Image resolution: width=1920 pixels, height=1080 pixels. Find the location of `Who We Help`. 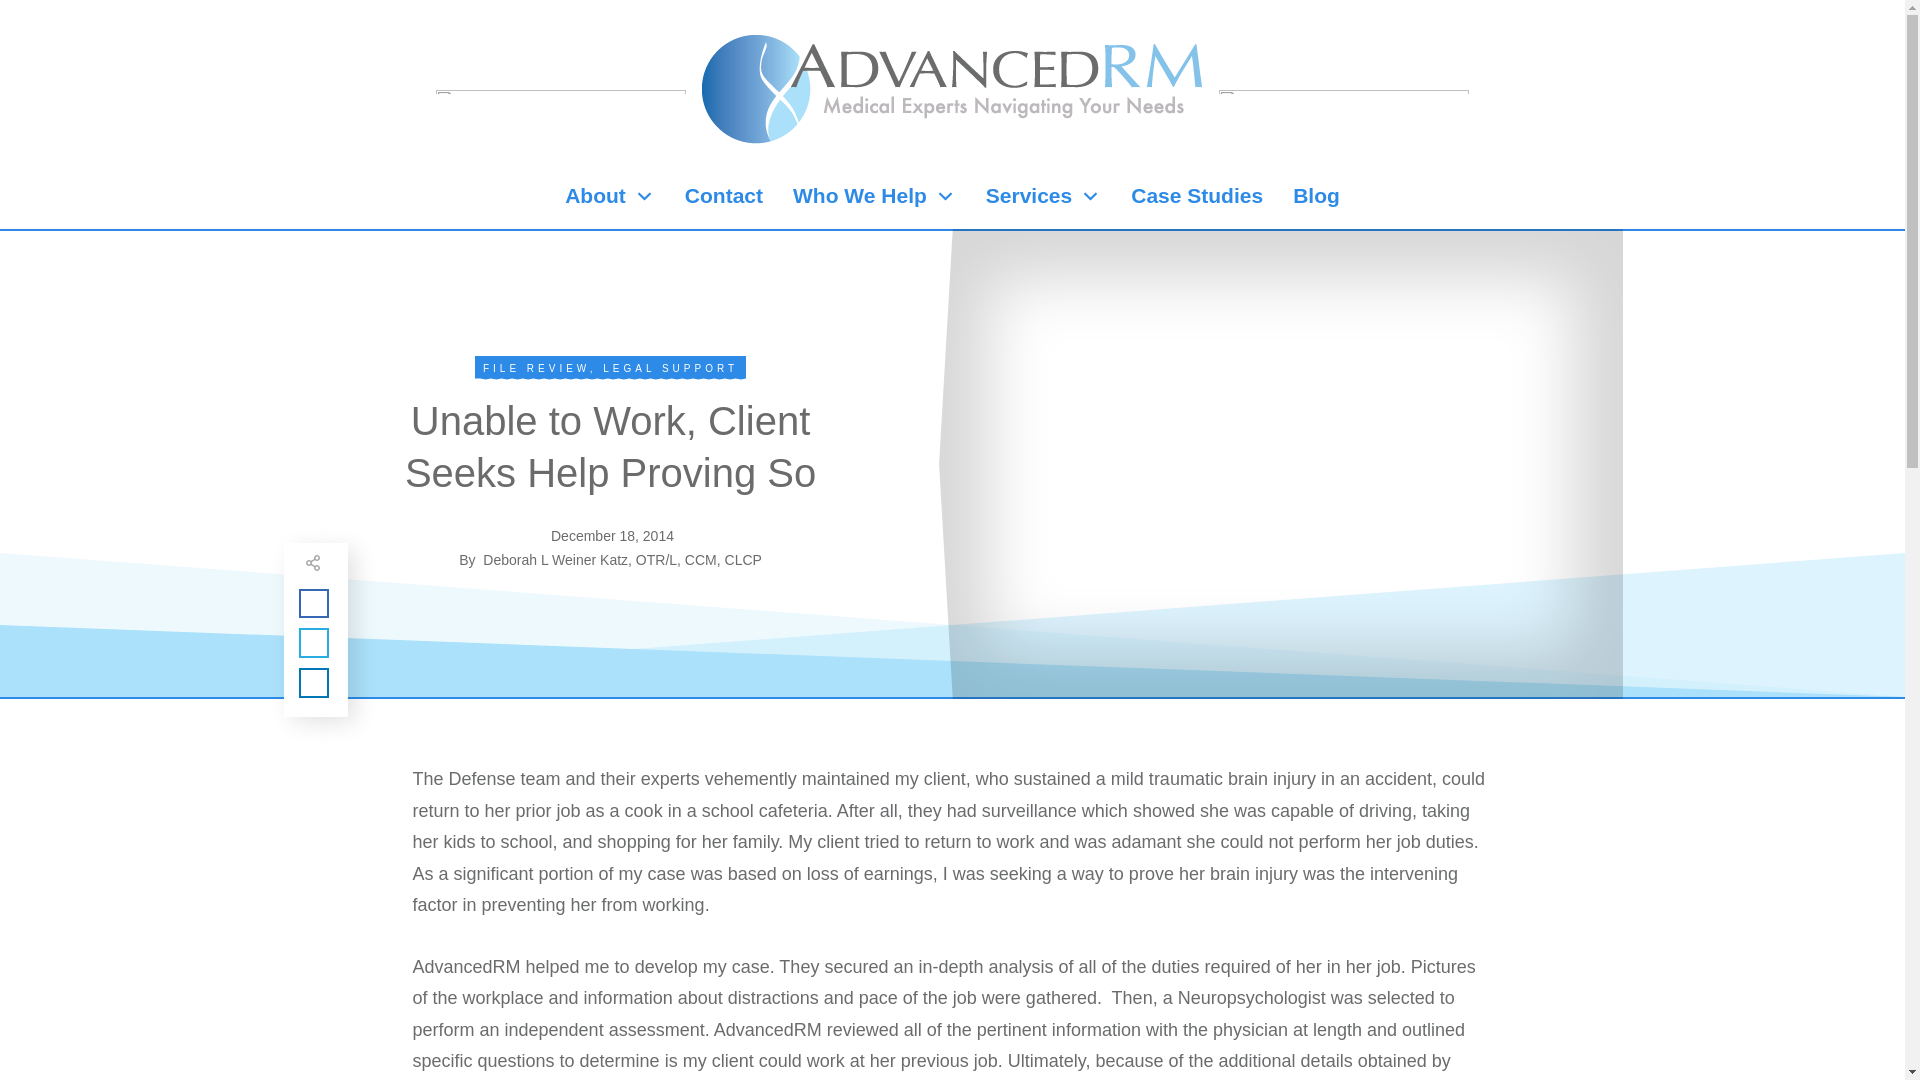

Who We Help is located at coordinates (874, 196).